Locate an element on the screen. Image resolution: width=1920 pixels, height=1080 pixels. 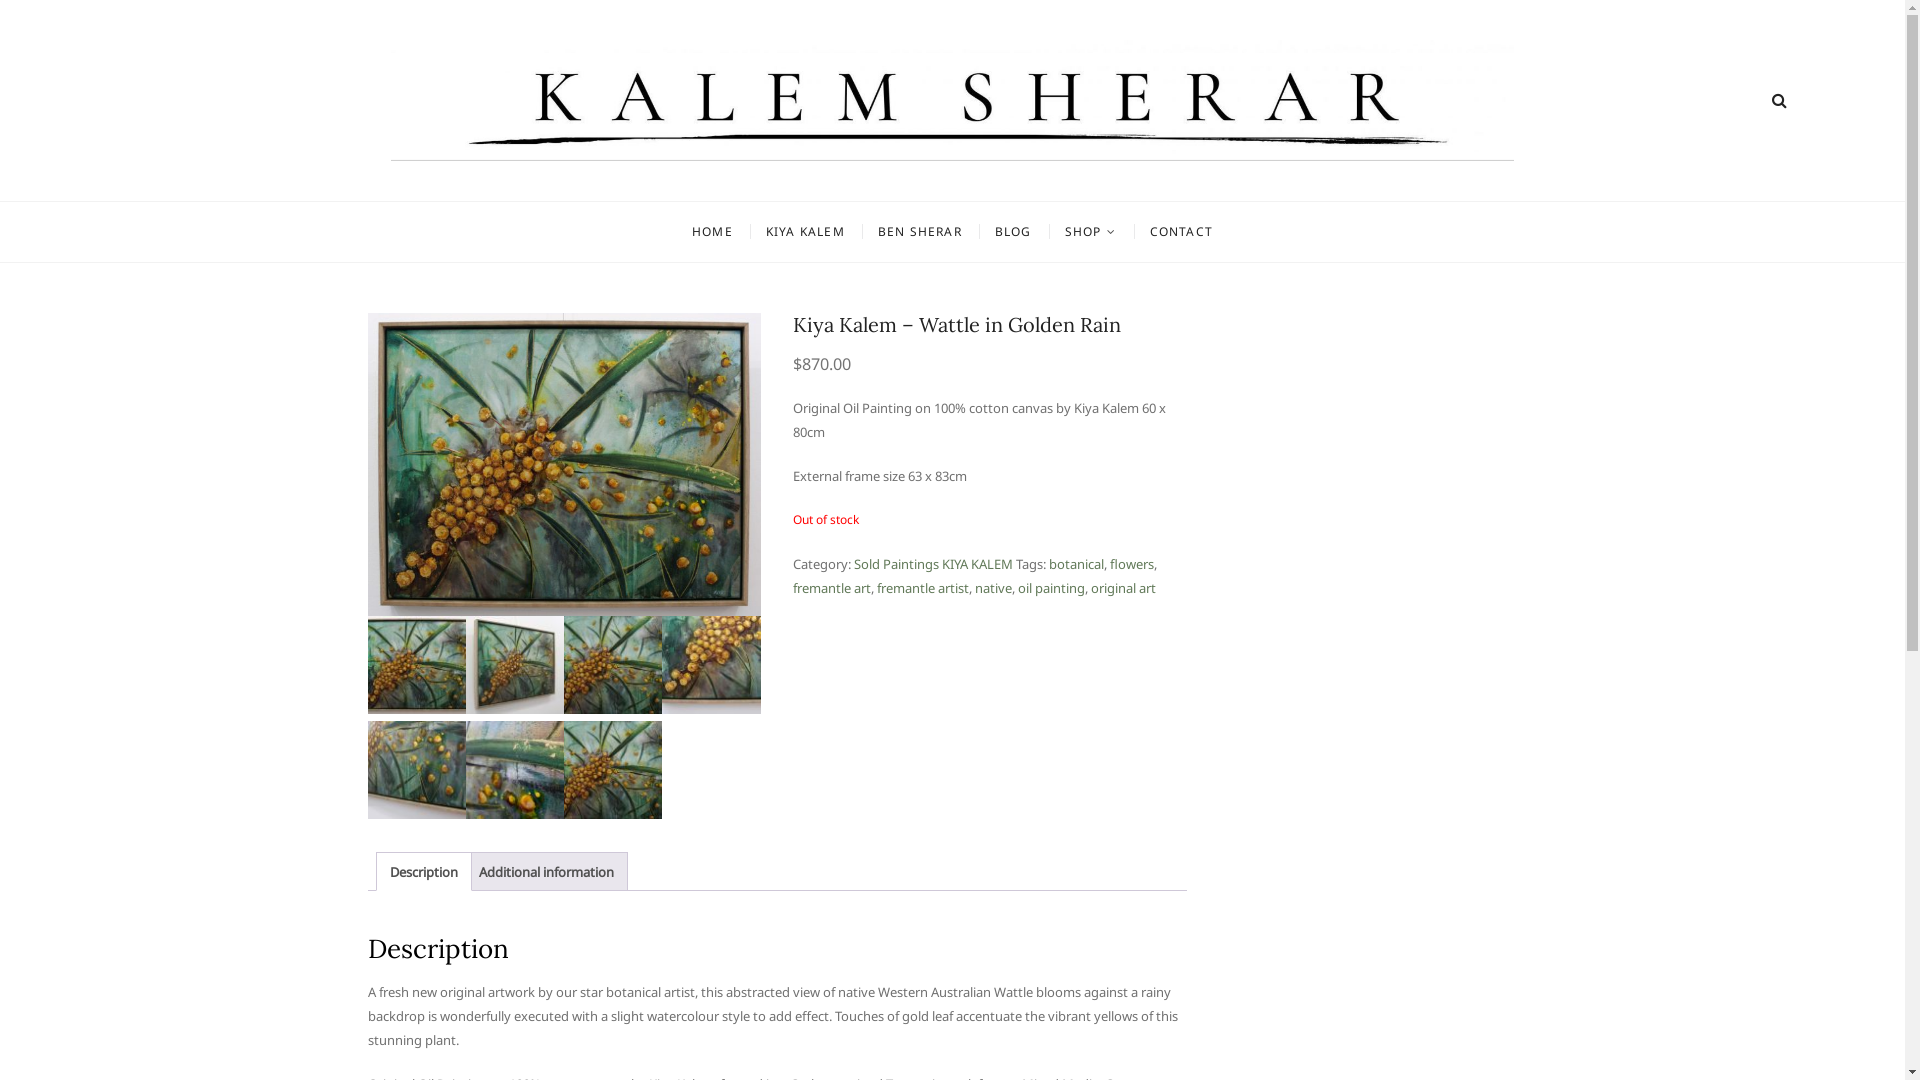
Sold Paintings KIYA KALEM is located at coordinates (934, 564).